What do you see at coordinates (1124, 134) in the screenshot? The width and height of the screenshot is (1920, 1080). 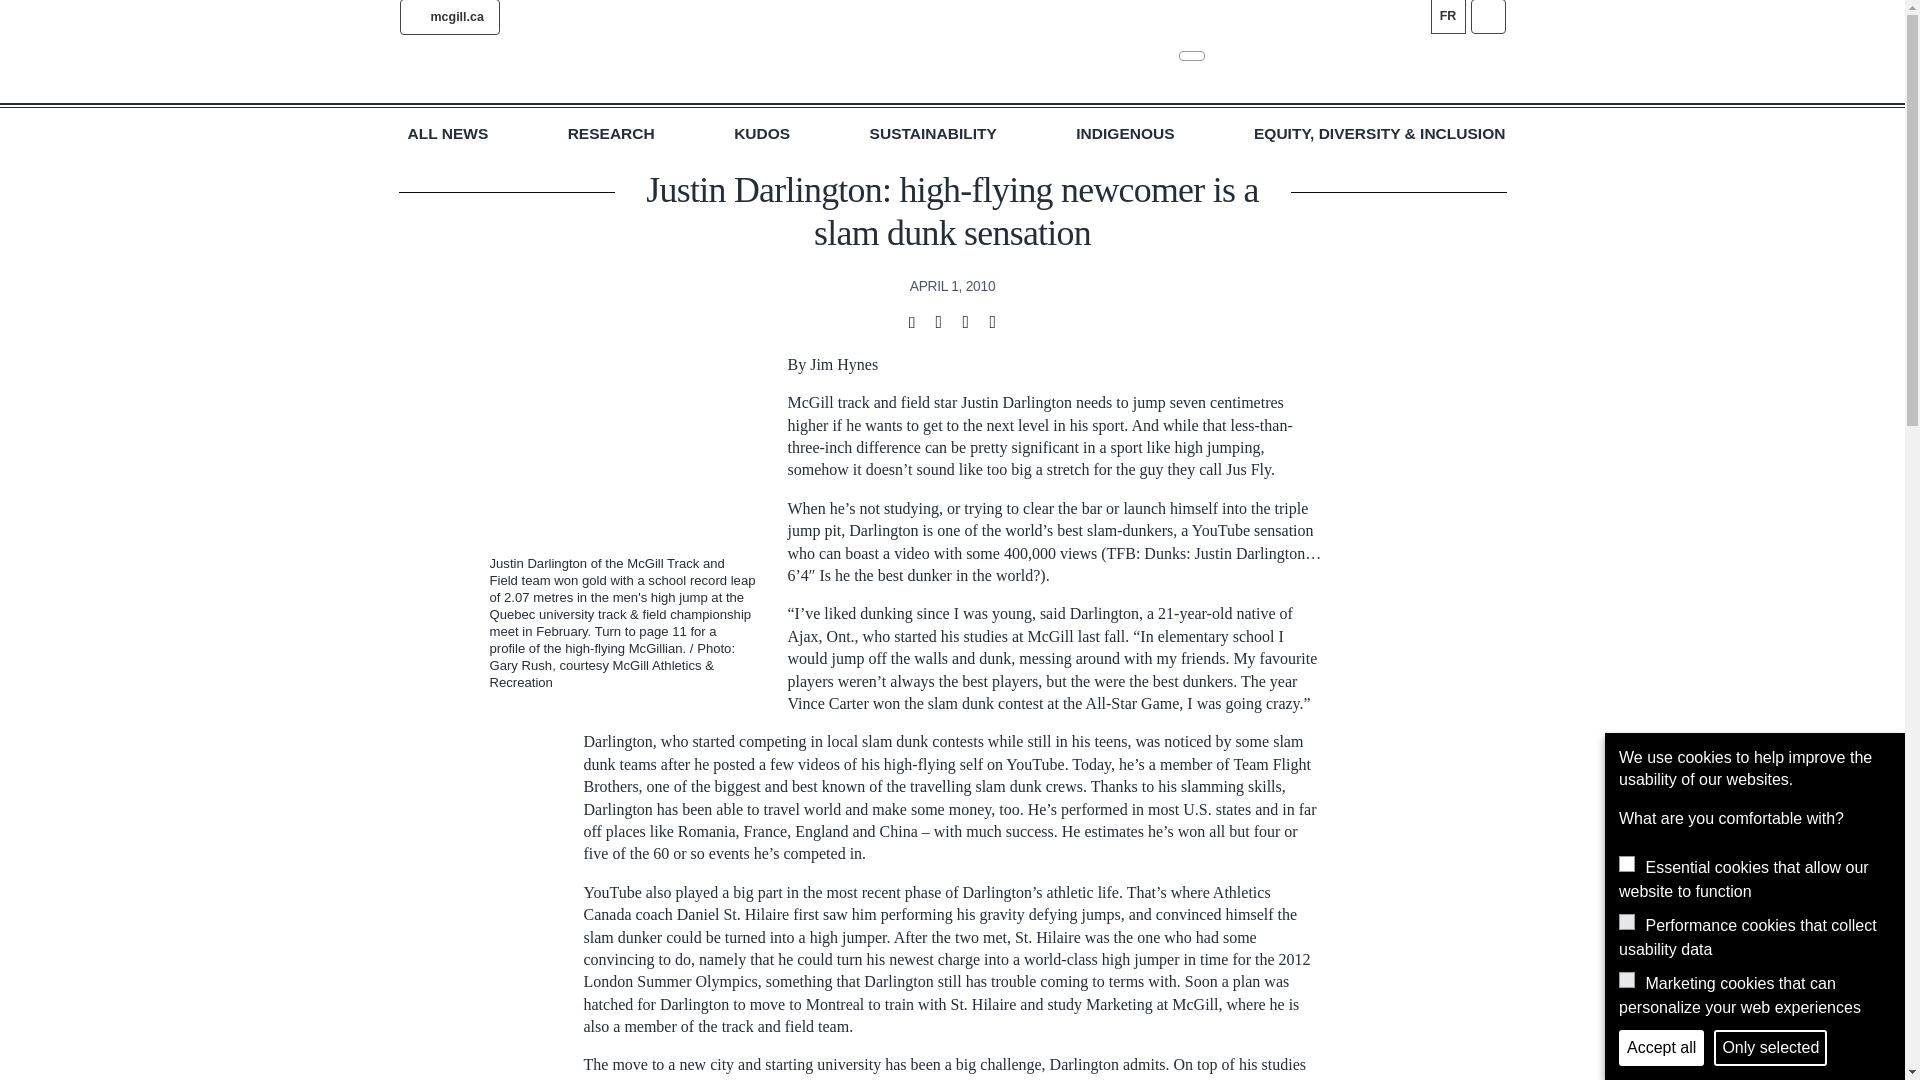 I see `INDIGENOUS` at bounding box center [1124, 134].